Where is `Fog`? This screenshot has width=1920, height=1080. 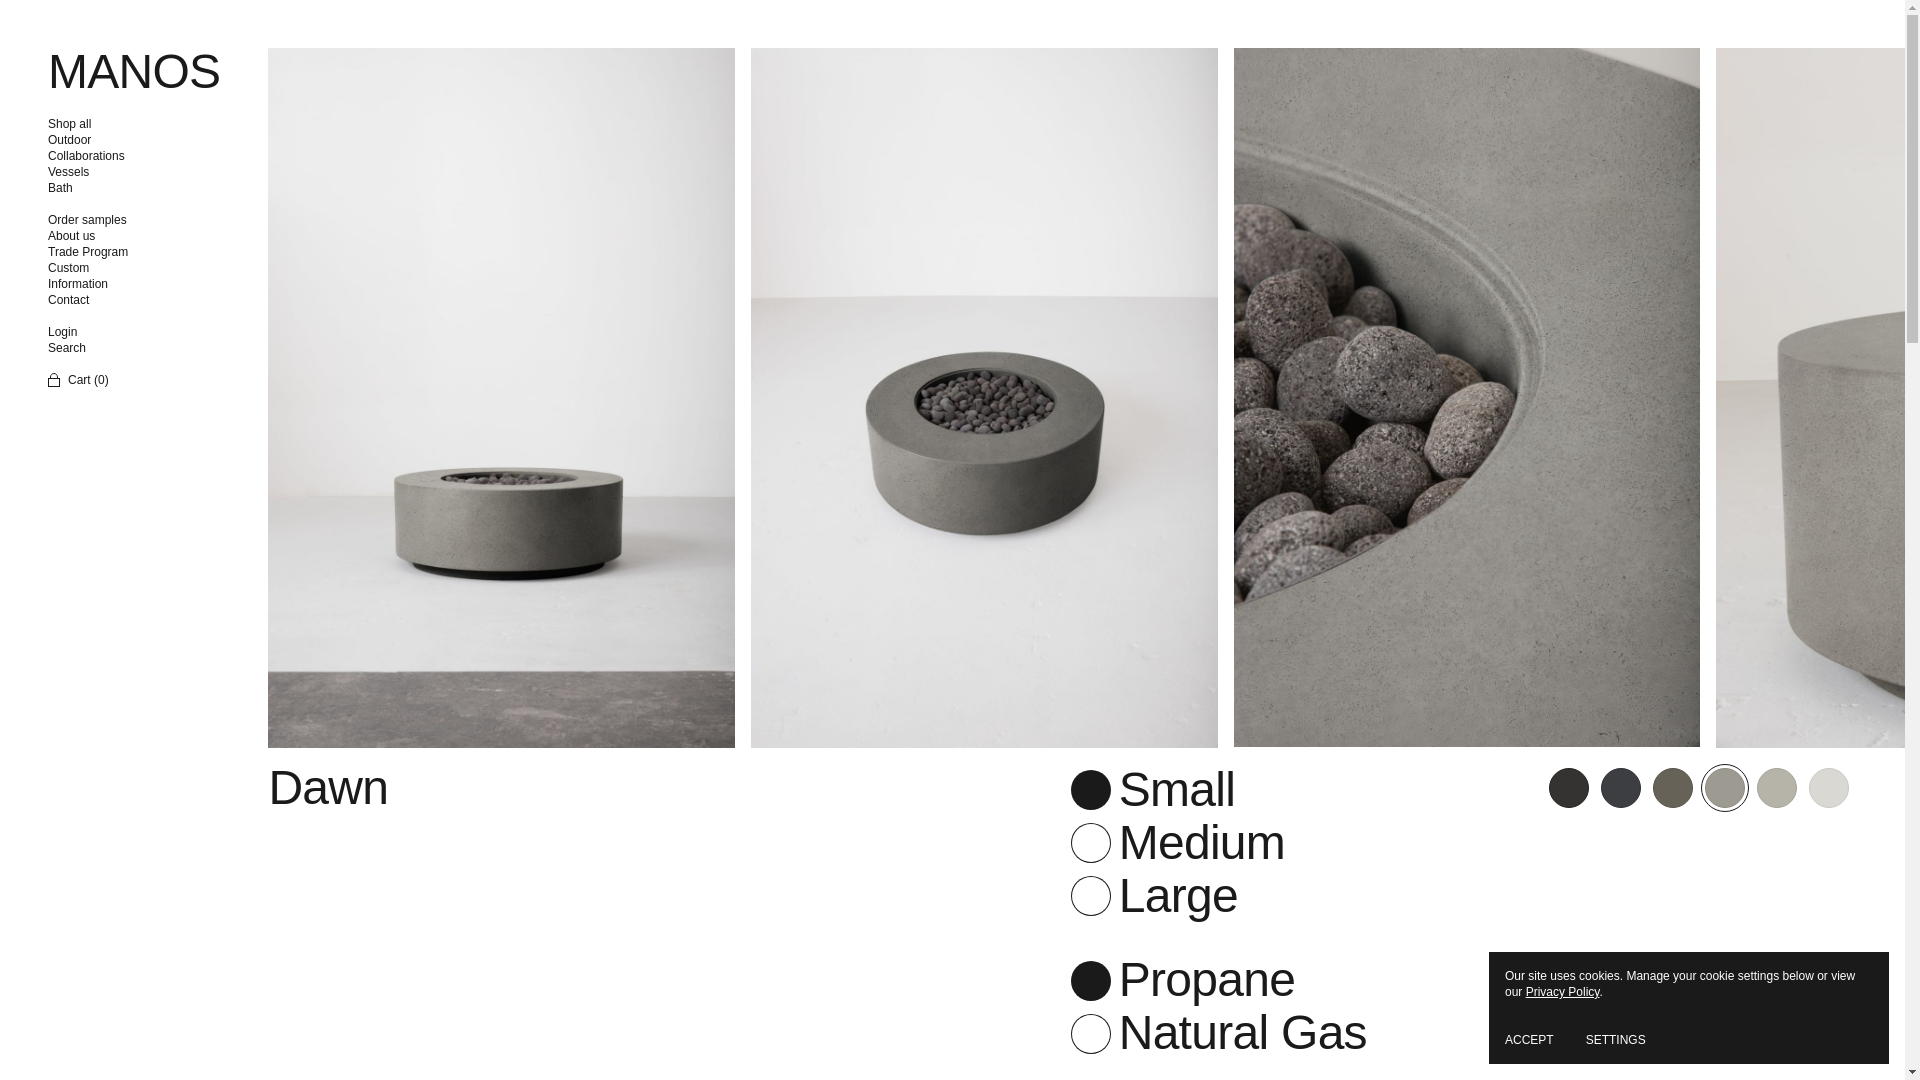
Fog is located at coordinates (1776, 788).